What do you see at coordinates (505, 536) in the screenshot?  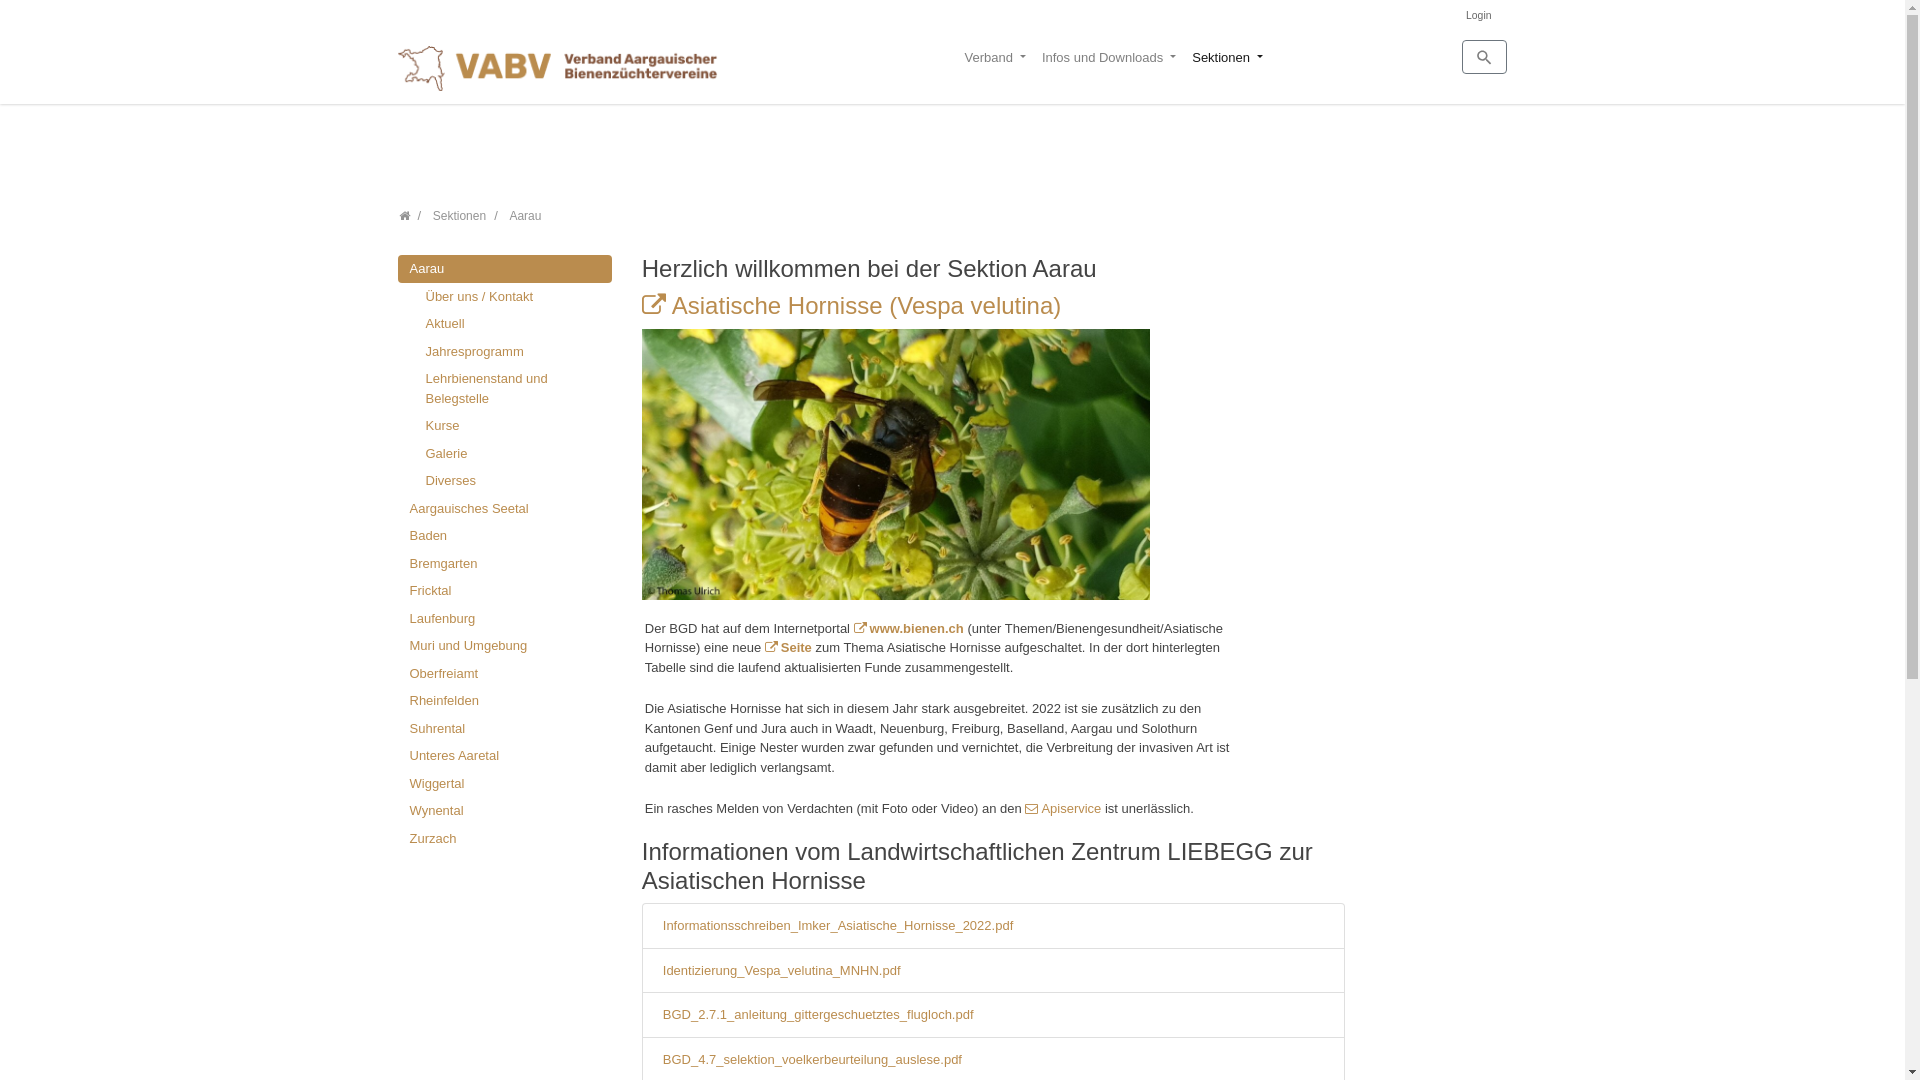 I see `Baden` at bounding box center [505, 536].